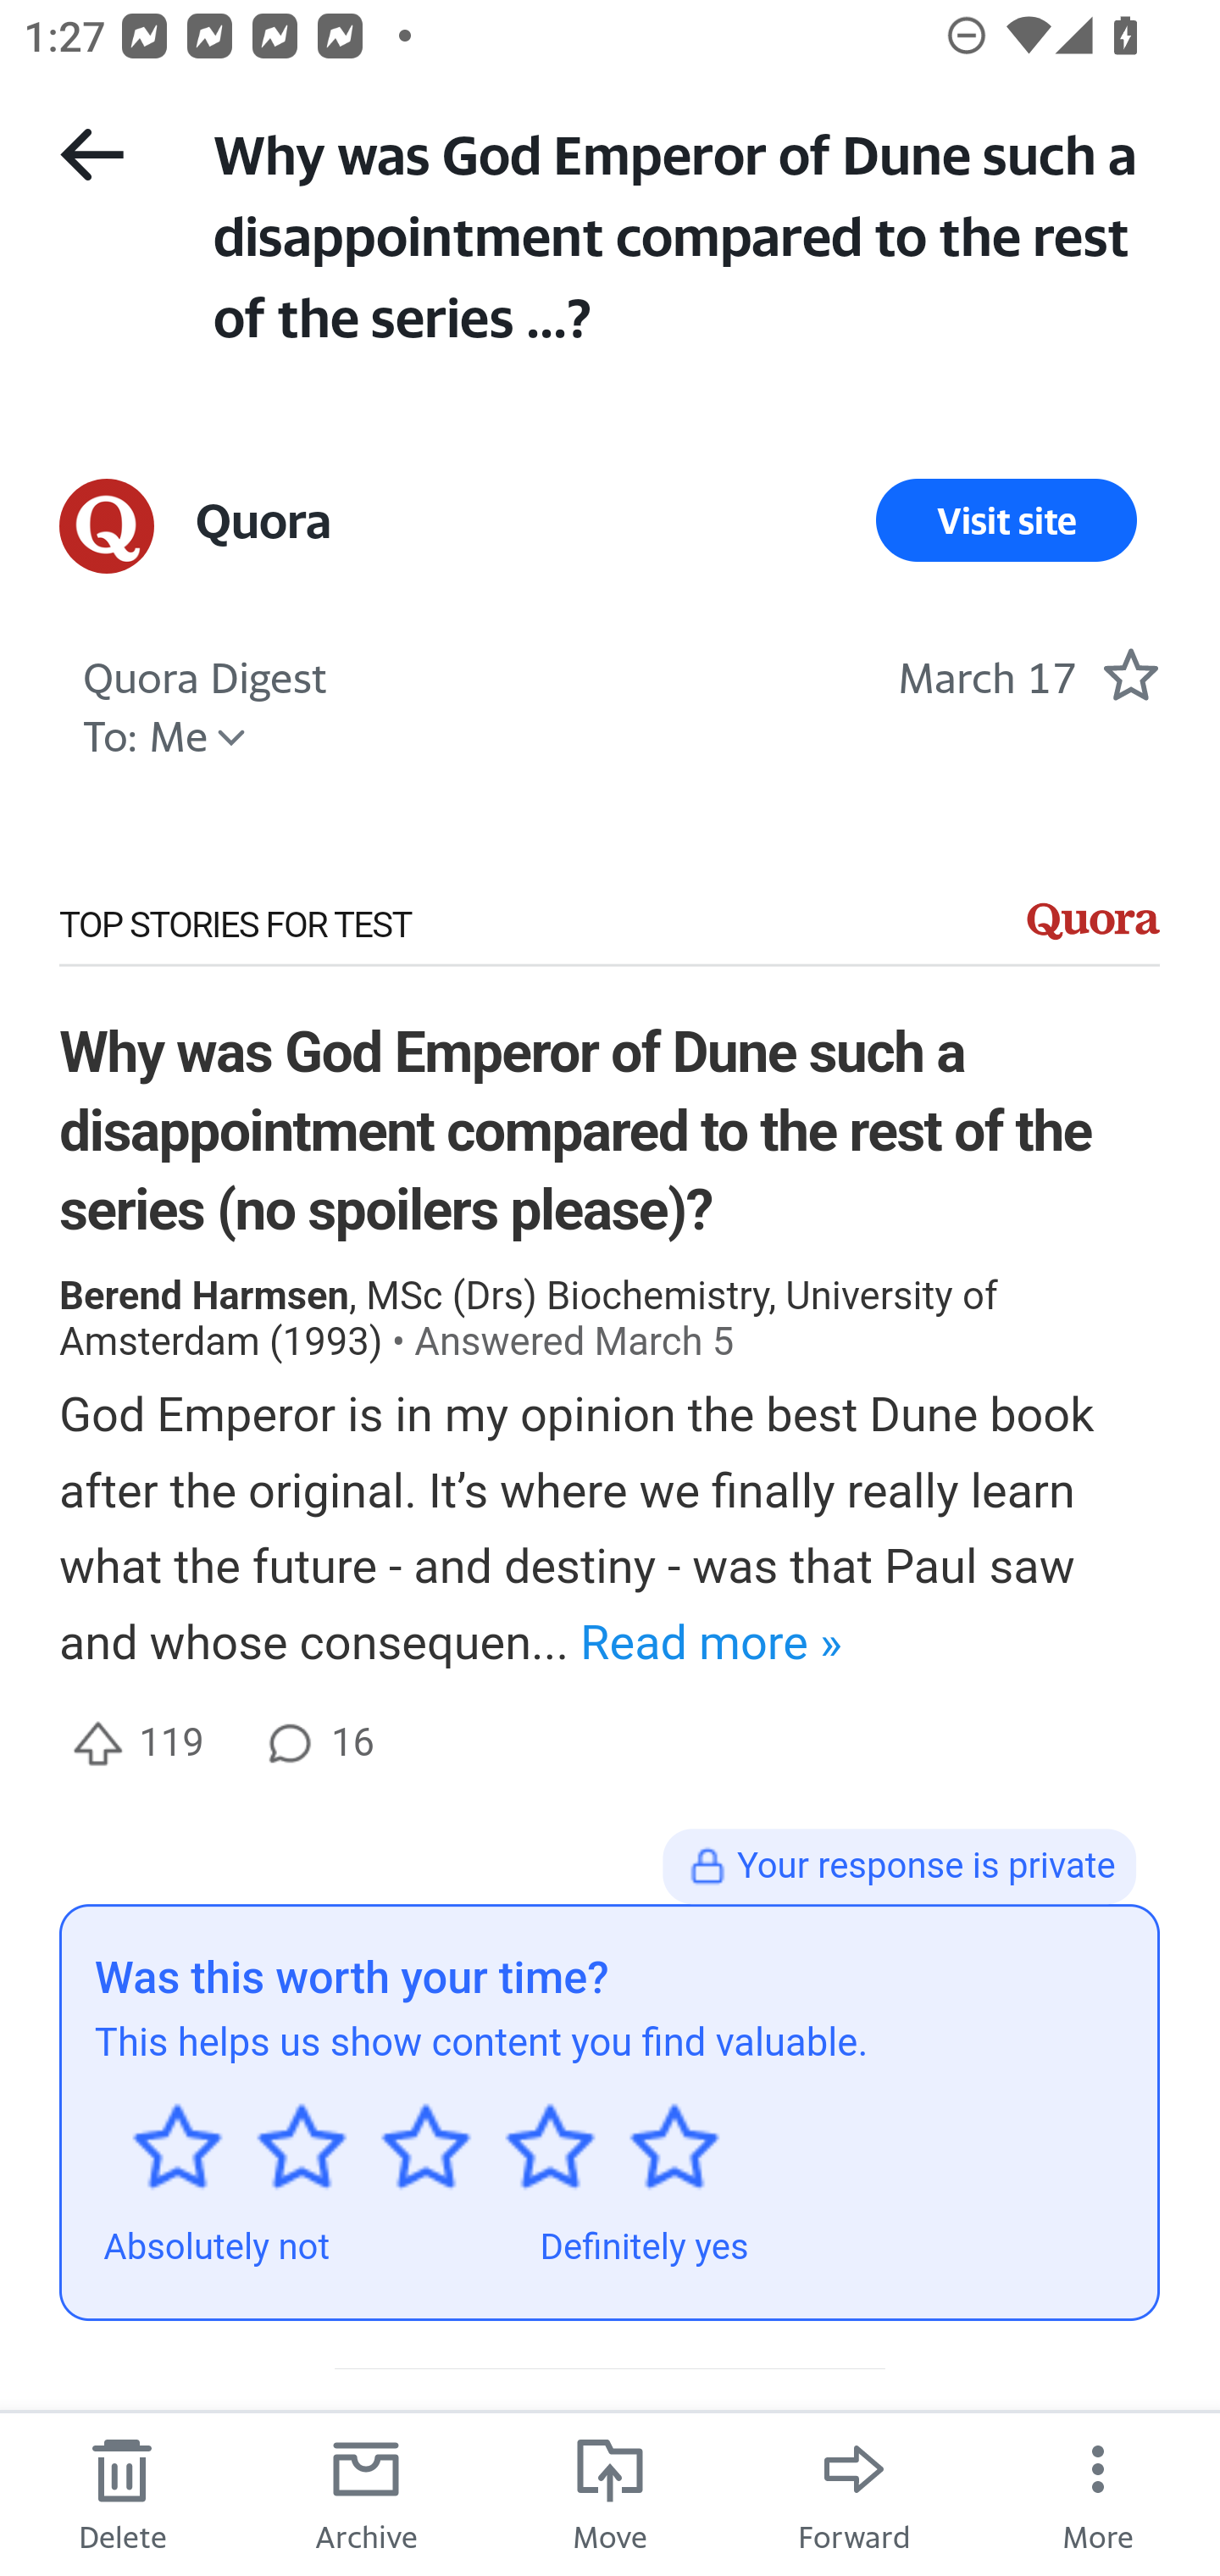  What do you see at coordinates (1130, 673) in the screenshot?
I see `Mark as starred.` at bounding box center [1130, 673].